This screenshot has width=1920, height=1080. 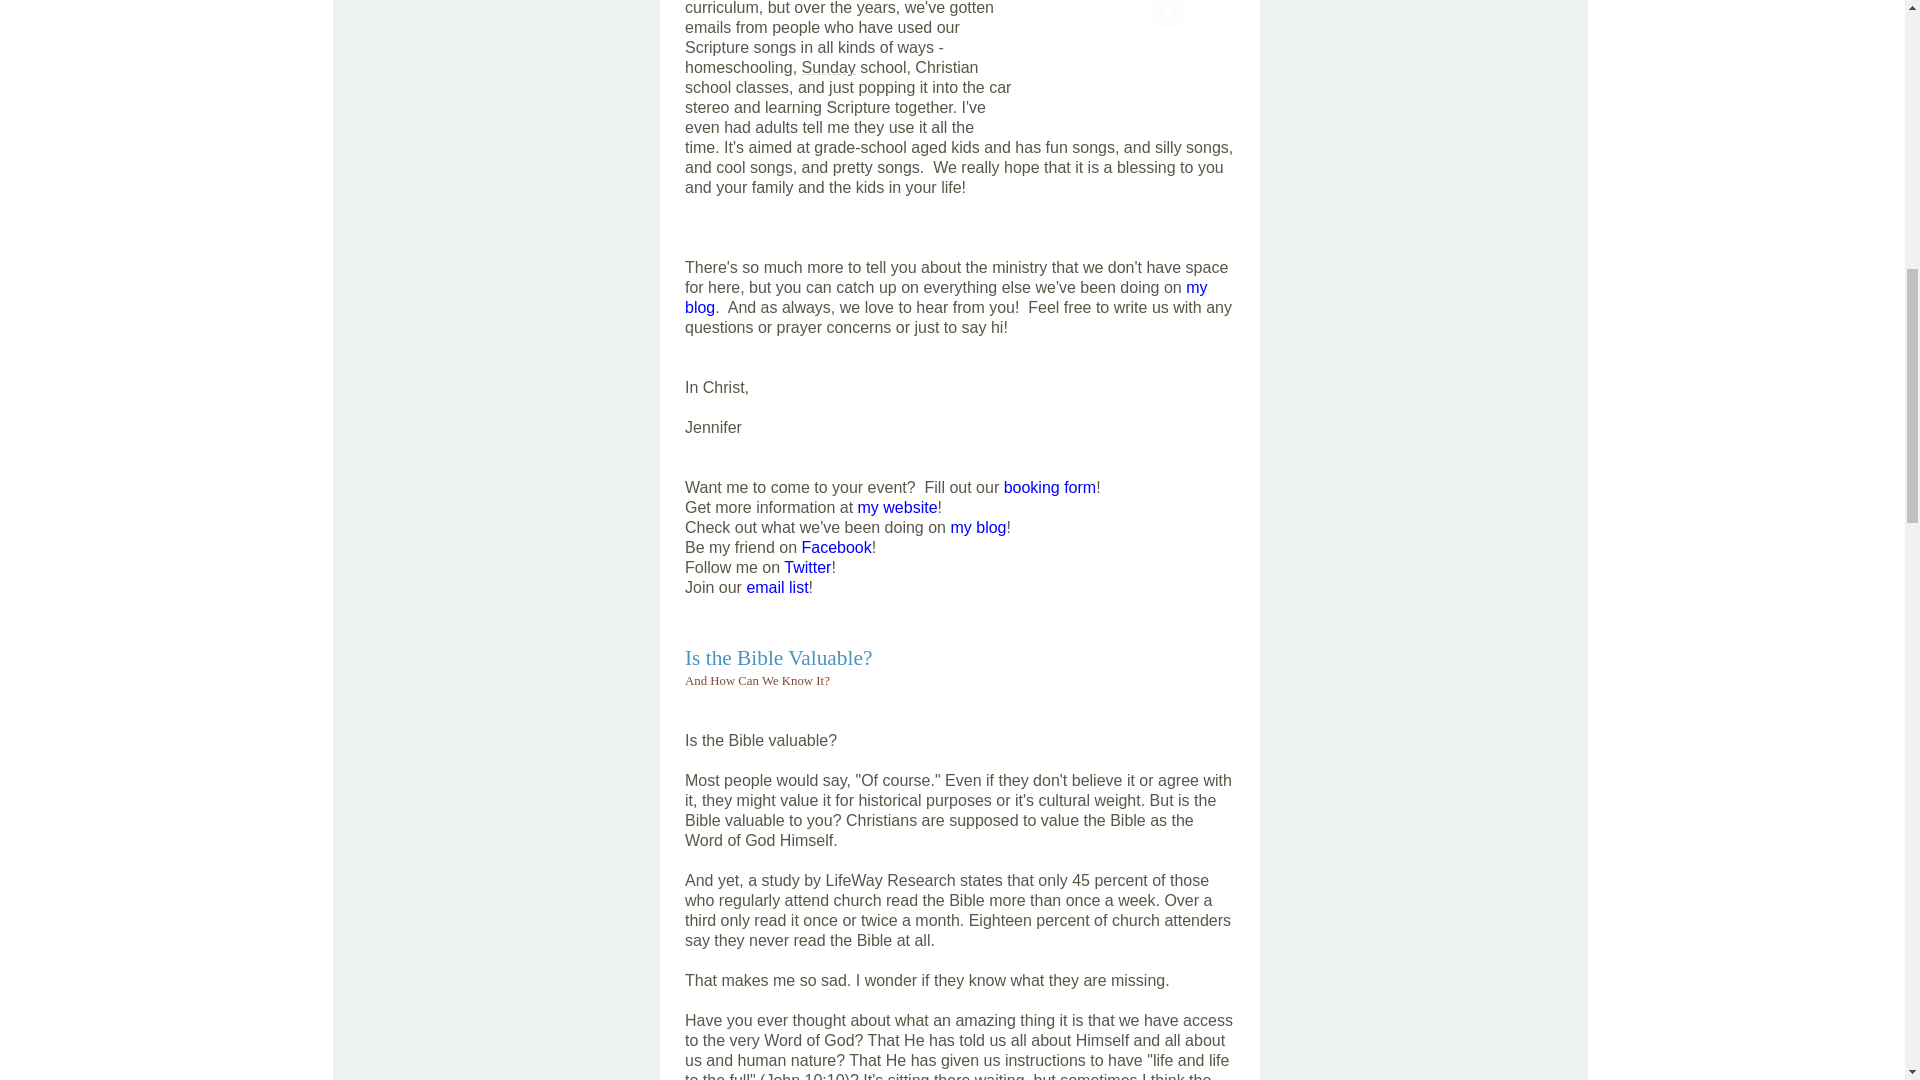 What do you see at coordinates (1050, 487) in the screenshot?
I see `booking form` at bounding box center [1050, 487].